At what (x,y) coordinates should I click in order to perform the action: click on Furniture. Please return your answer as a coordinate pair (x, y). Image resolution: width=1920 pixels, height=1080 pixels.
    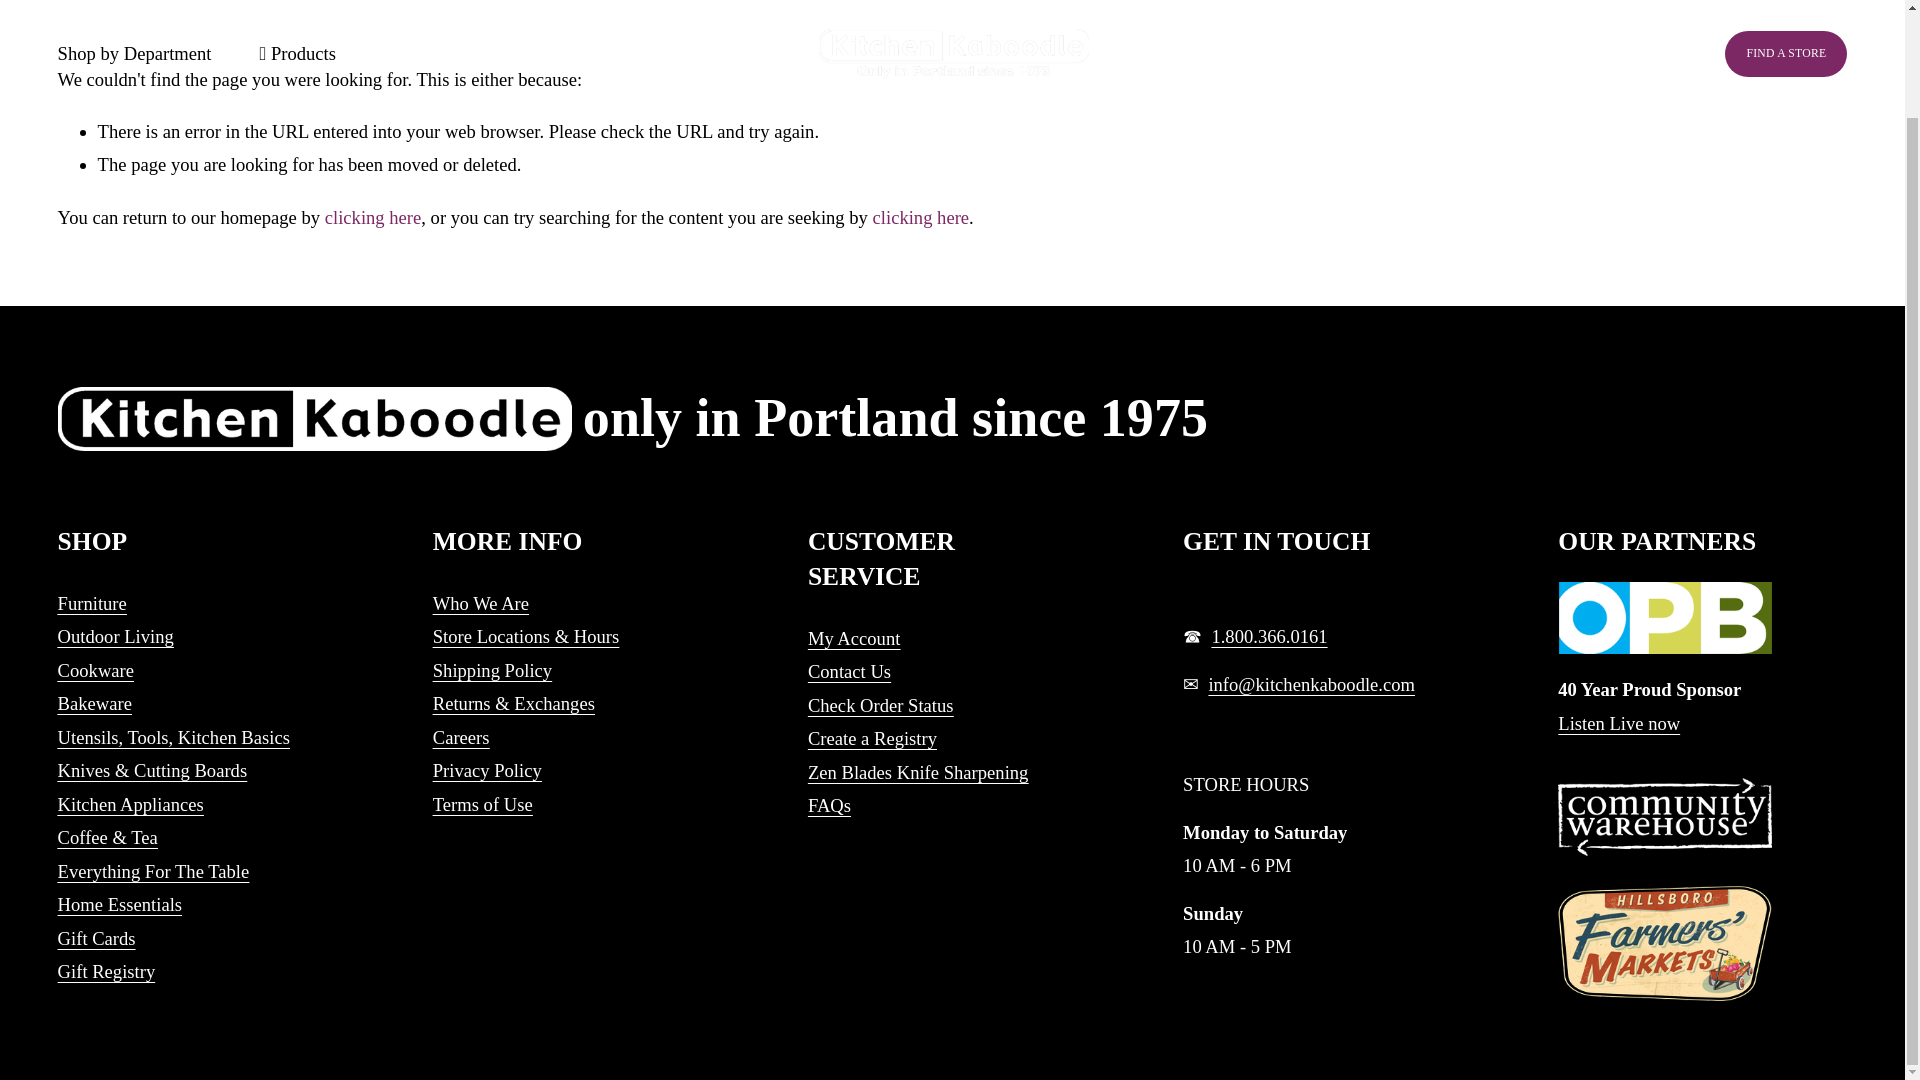
    Looking at the image, I should click on (92, 603).